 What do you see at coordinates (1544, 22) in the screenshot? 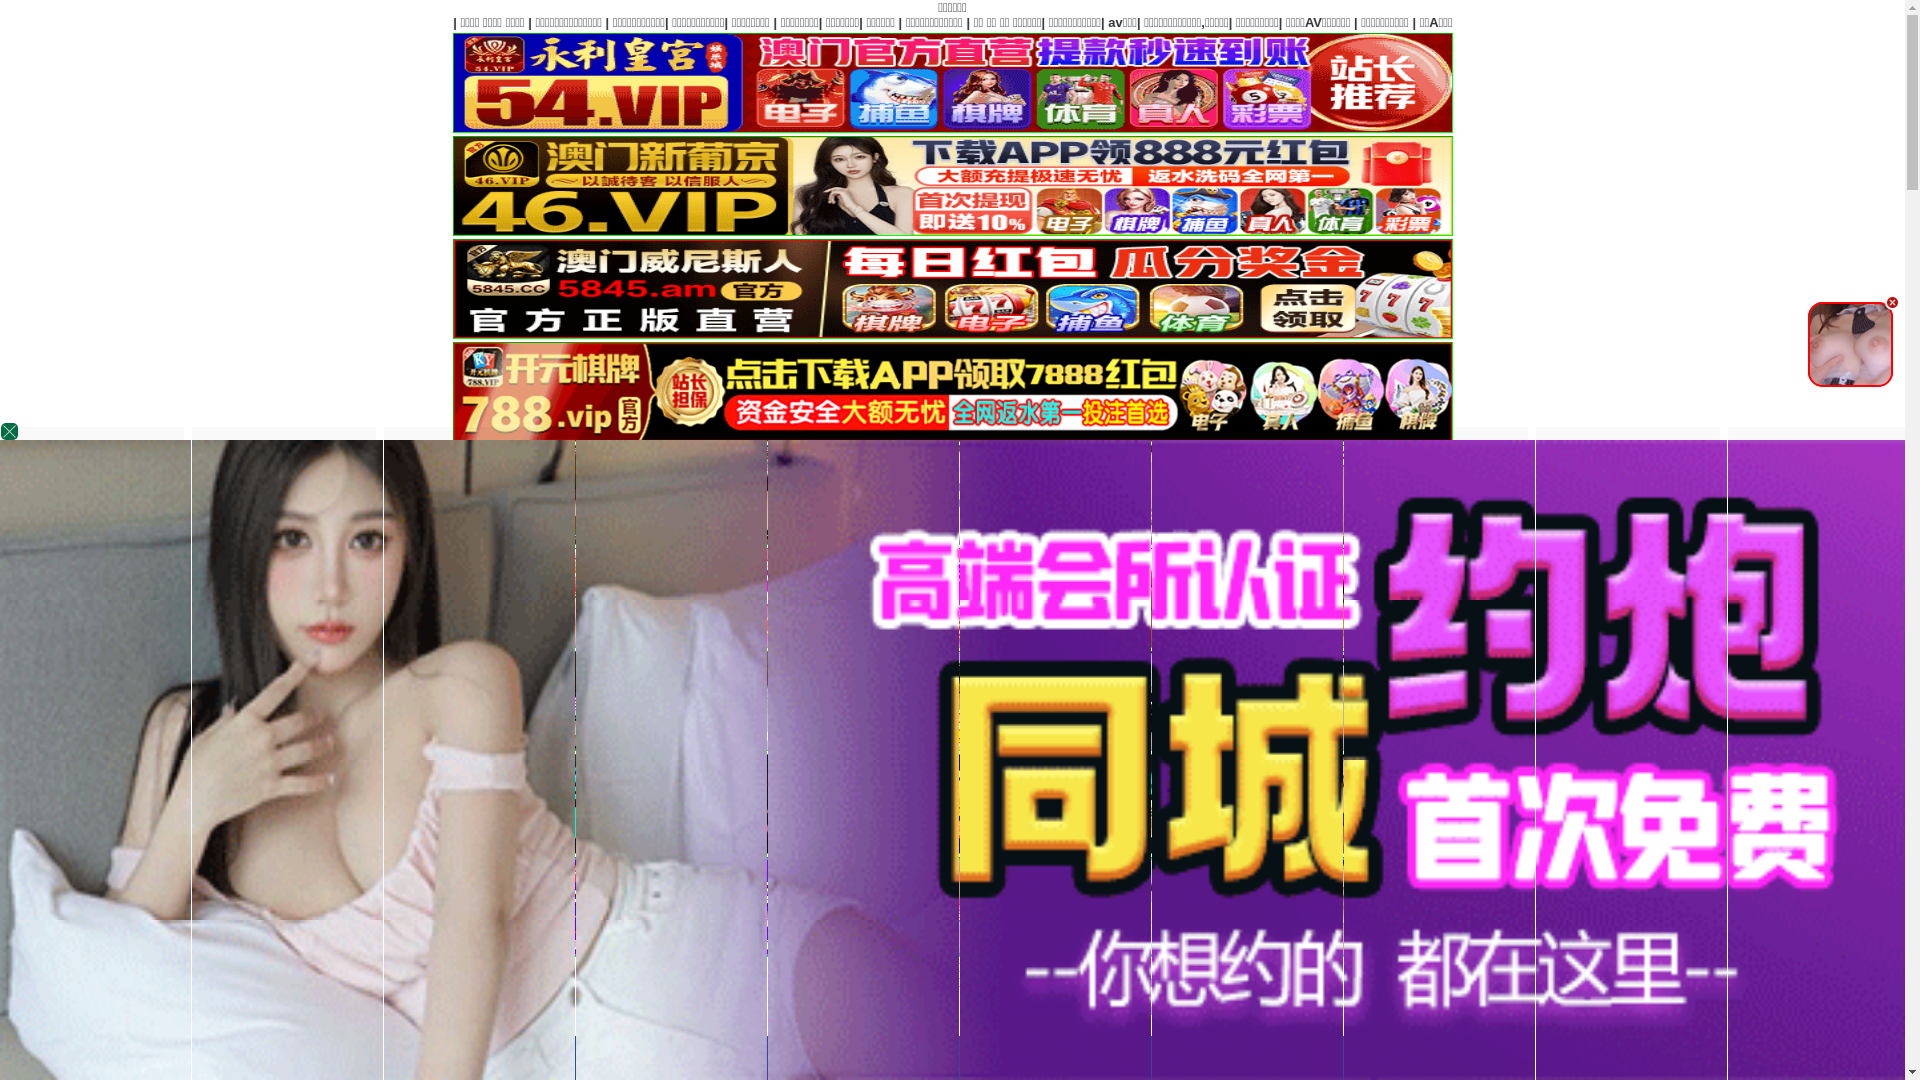
I see `|` at bounding box center [1544, 22].